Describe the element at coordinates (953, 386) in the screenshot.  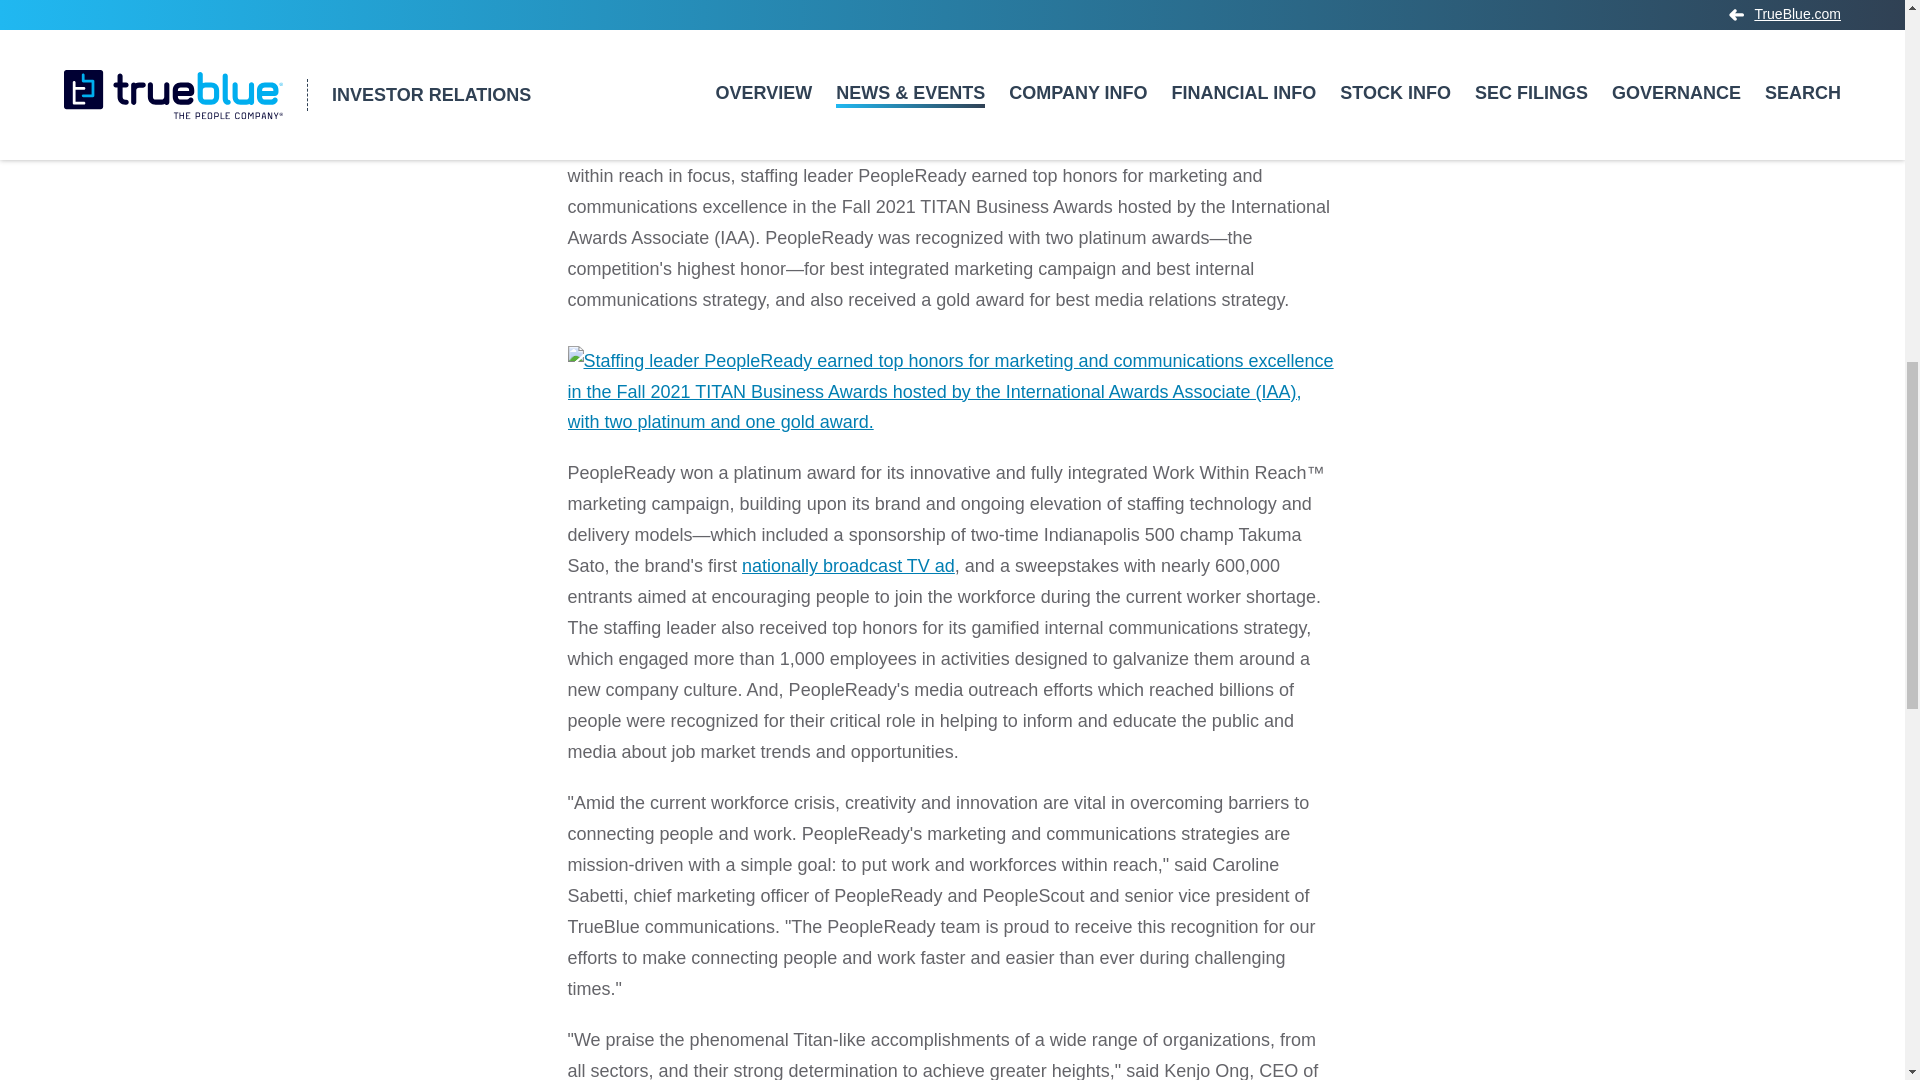
I see `Opens in a new window` at that location.